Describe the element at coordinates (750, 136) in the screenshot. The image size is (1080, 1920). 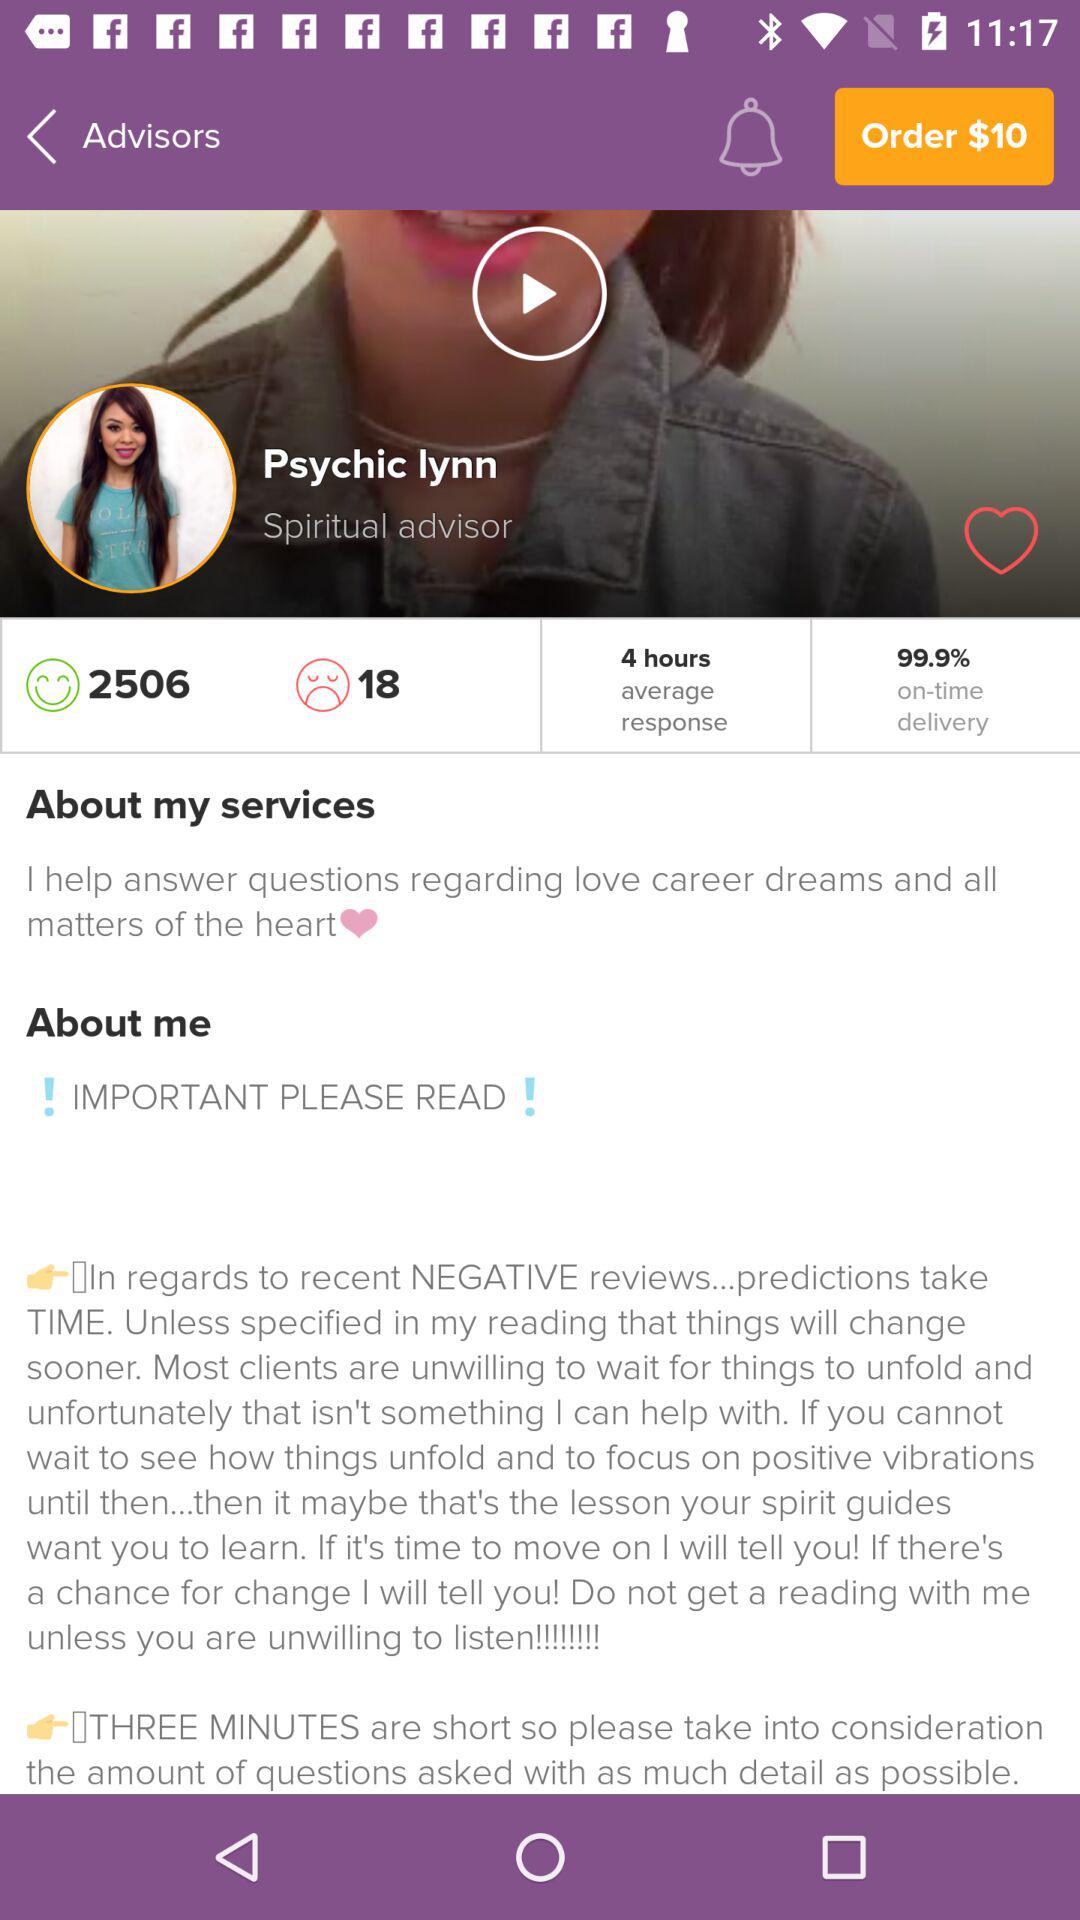
I see `this turns alerts on and off on your phone for this app` at that location.